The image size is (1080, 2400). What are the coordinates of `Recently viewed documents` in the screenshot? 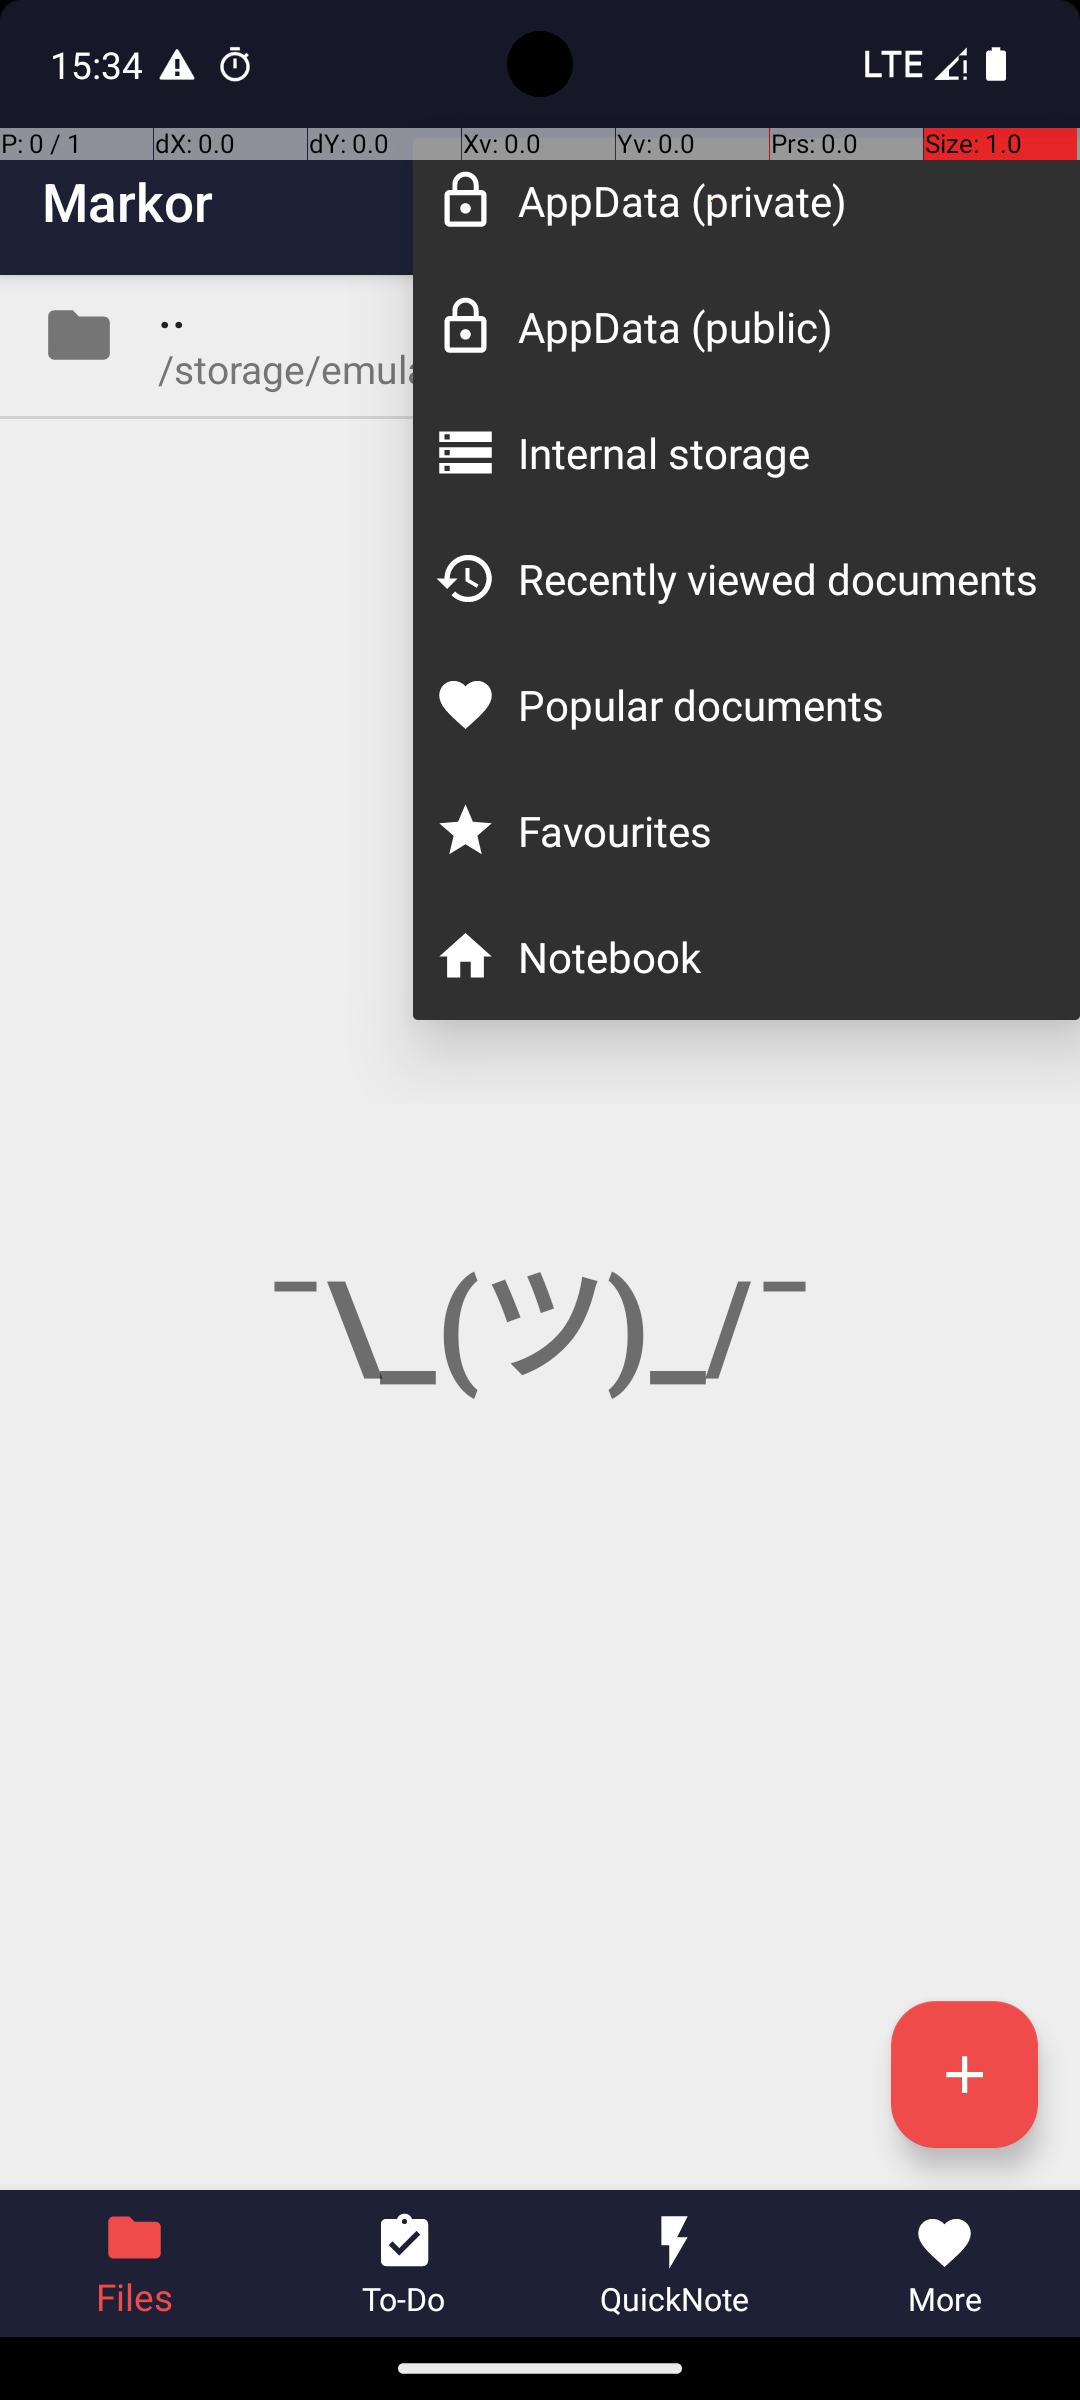 It's located at (778, 578).